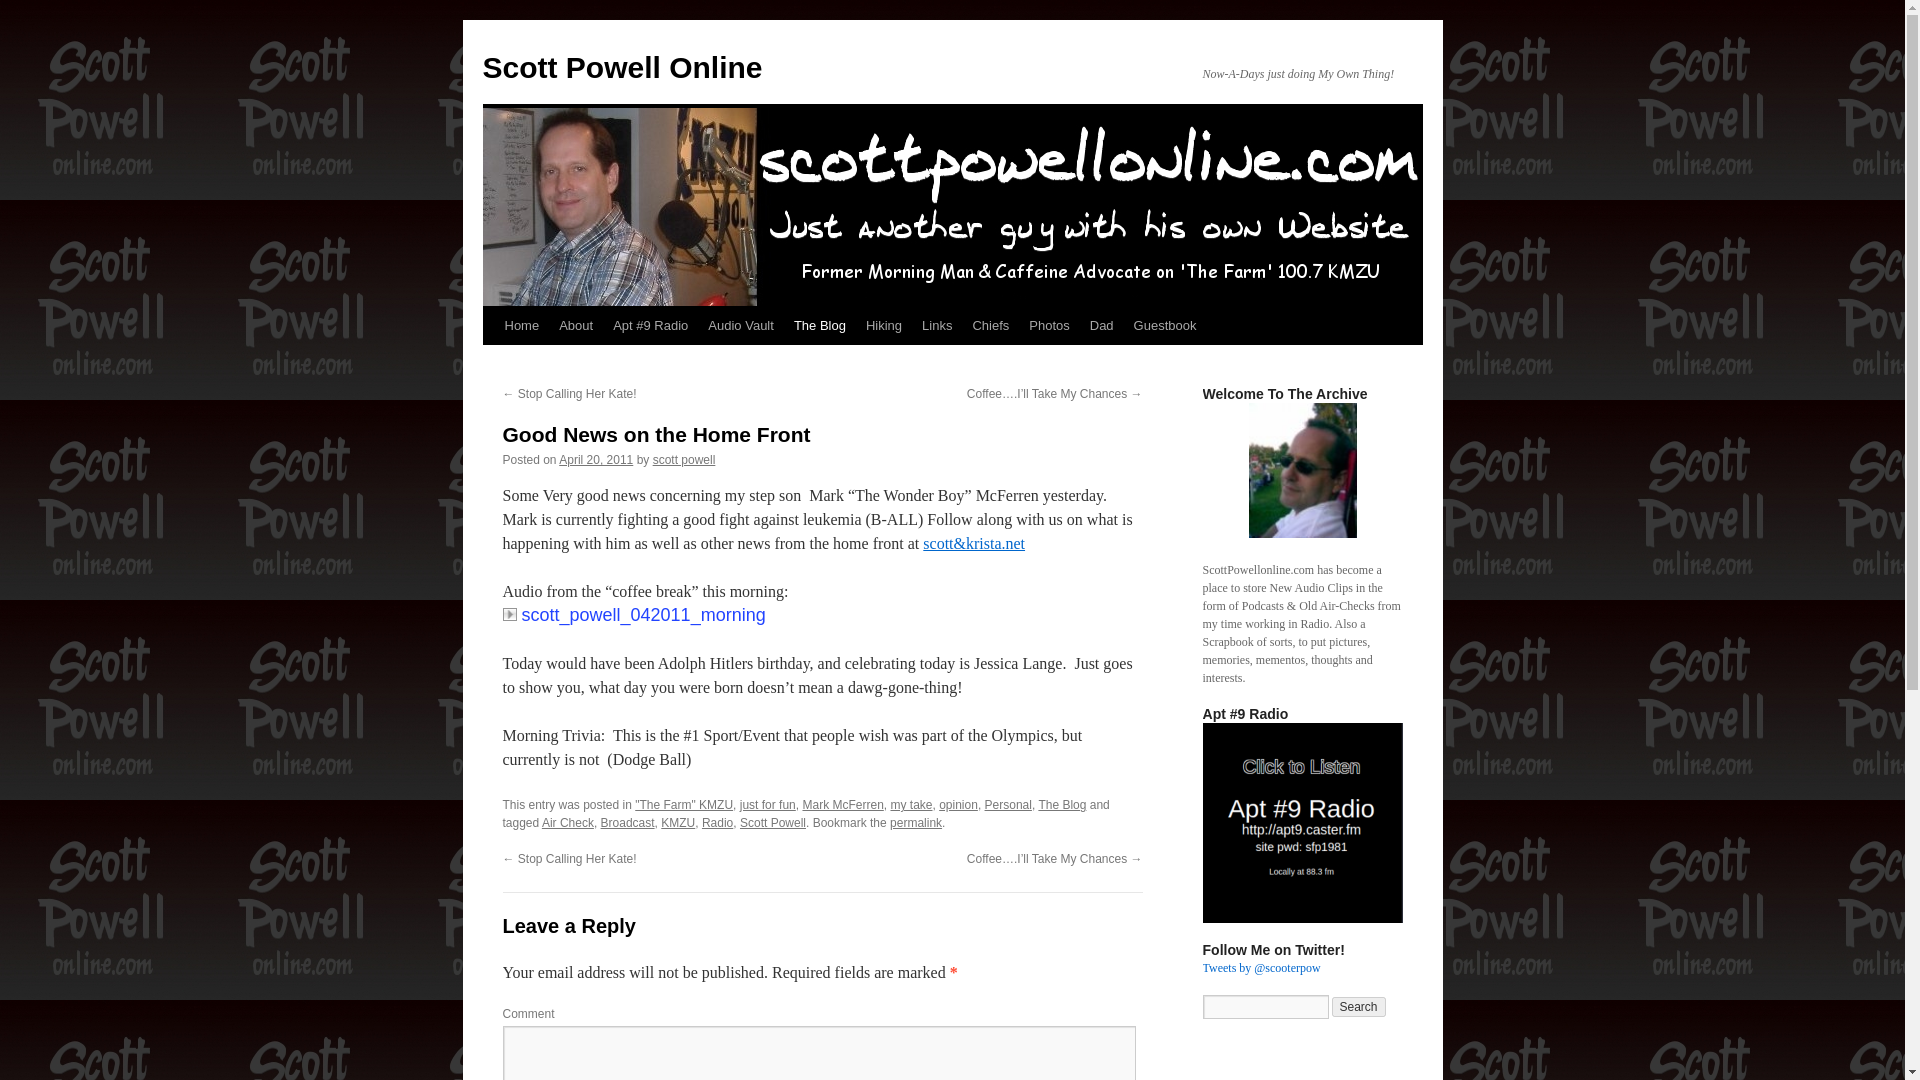  I want to click on Scott Powell Online, so click(622, 67).